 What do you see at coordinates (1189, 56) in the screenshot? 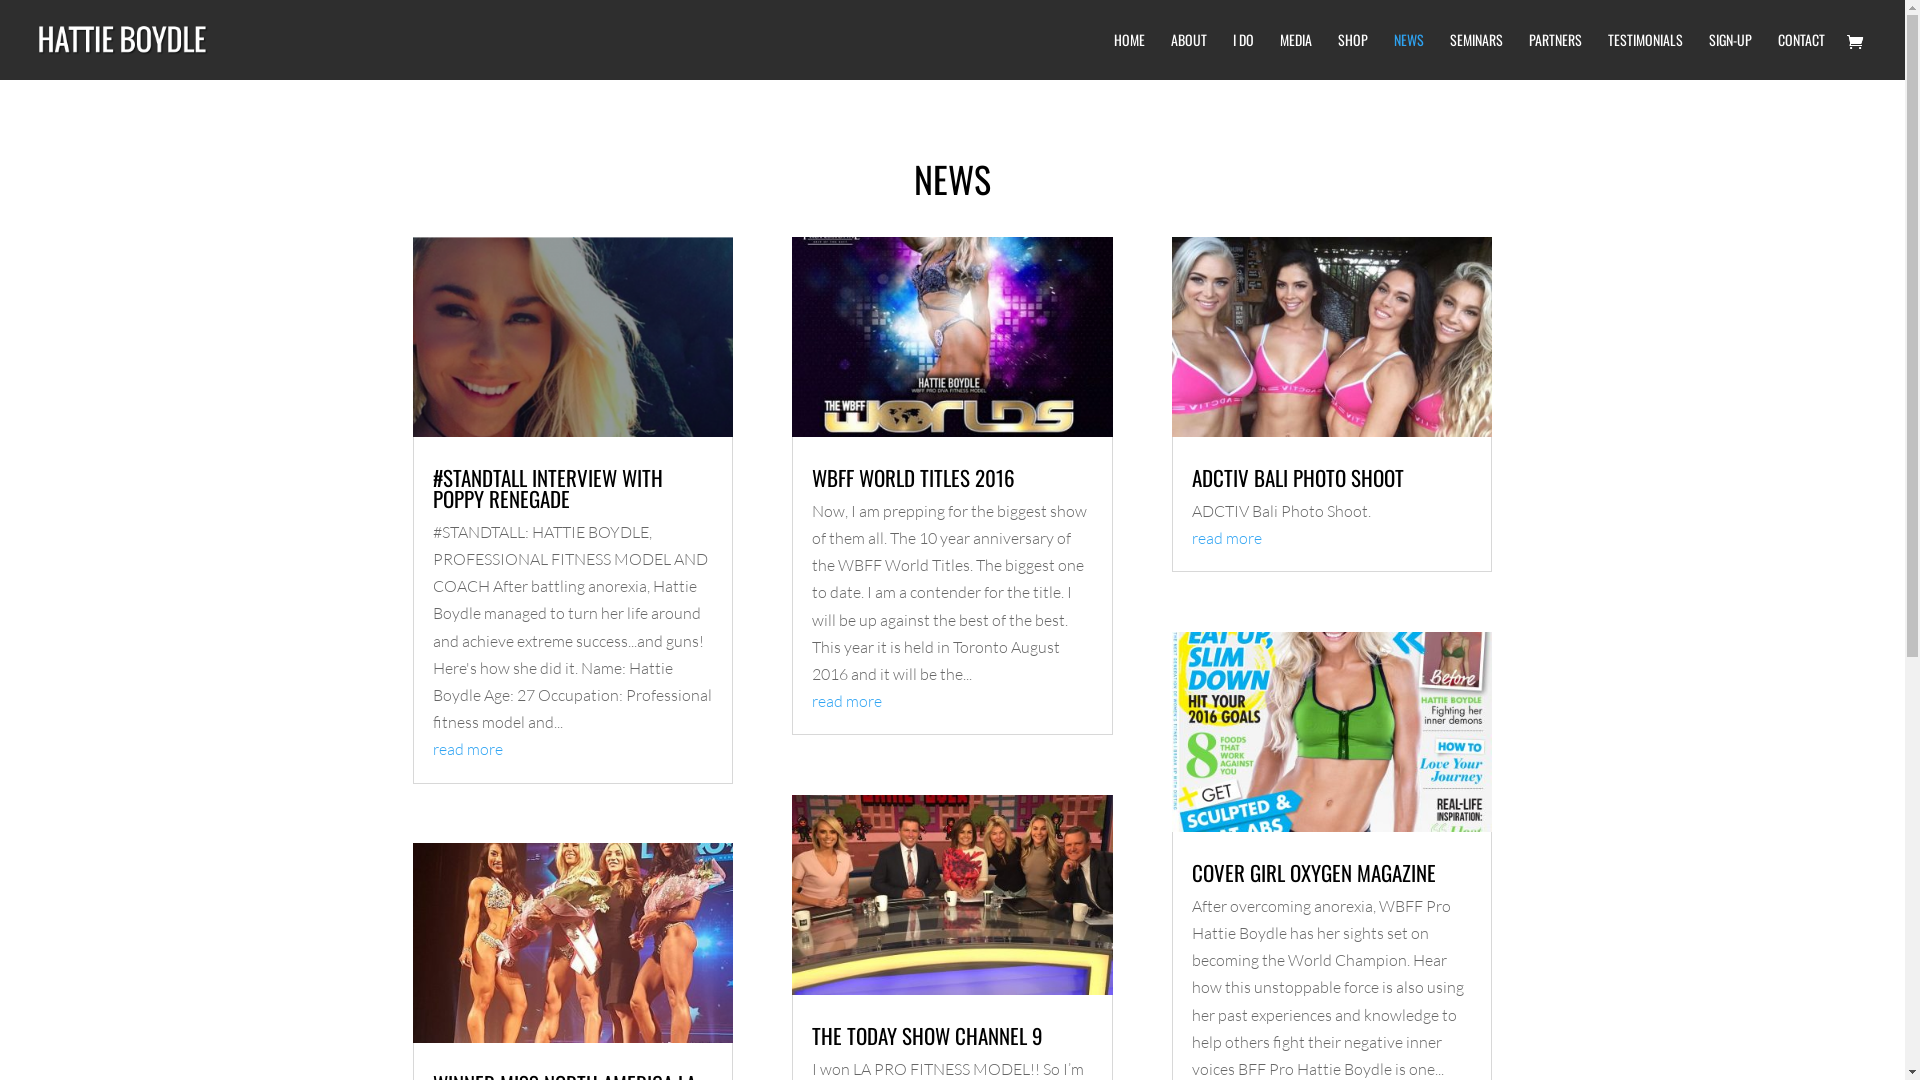
I see `ABOUT` at bounding box center [1189, 56].